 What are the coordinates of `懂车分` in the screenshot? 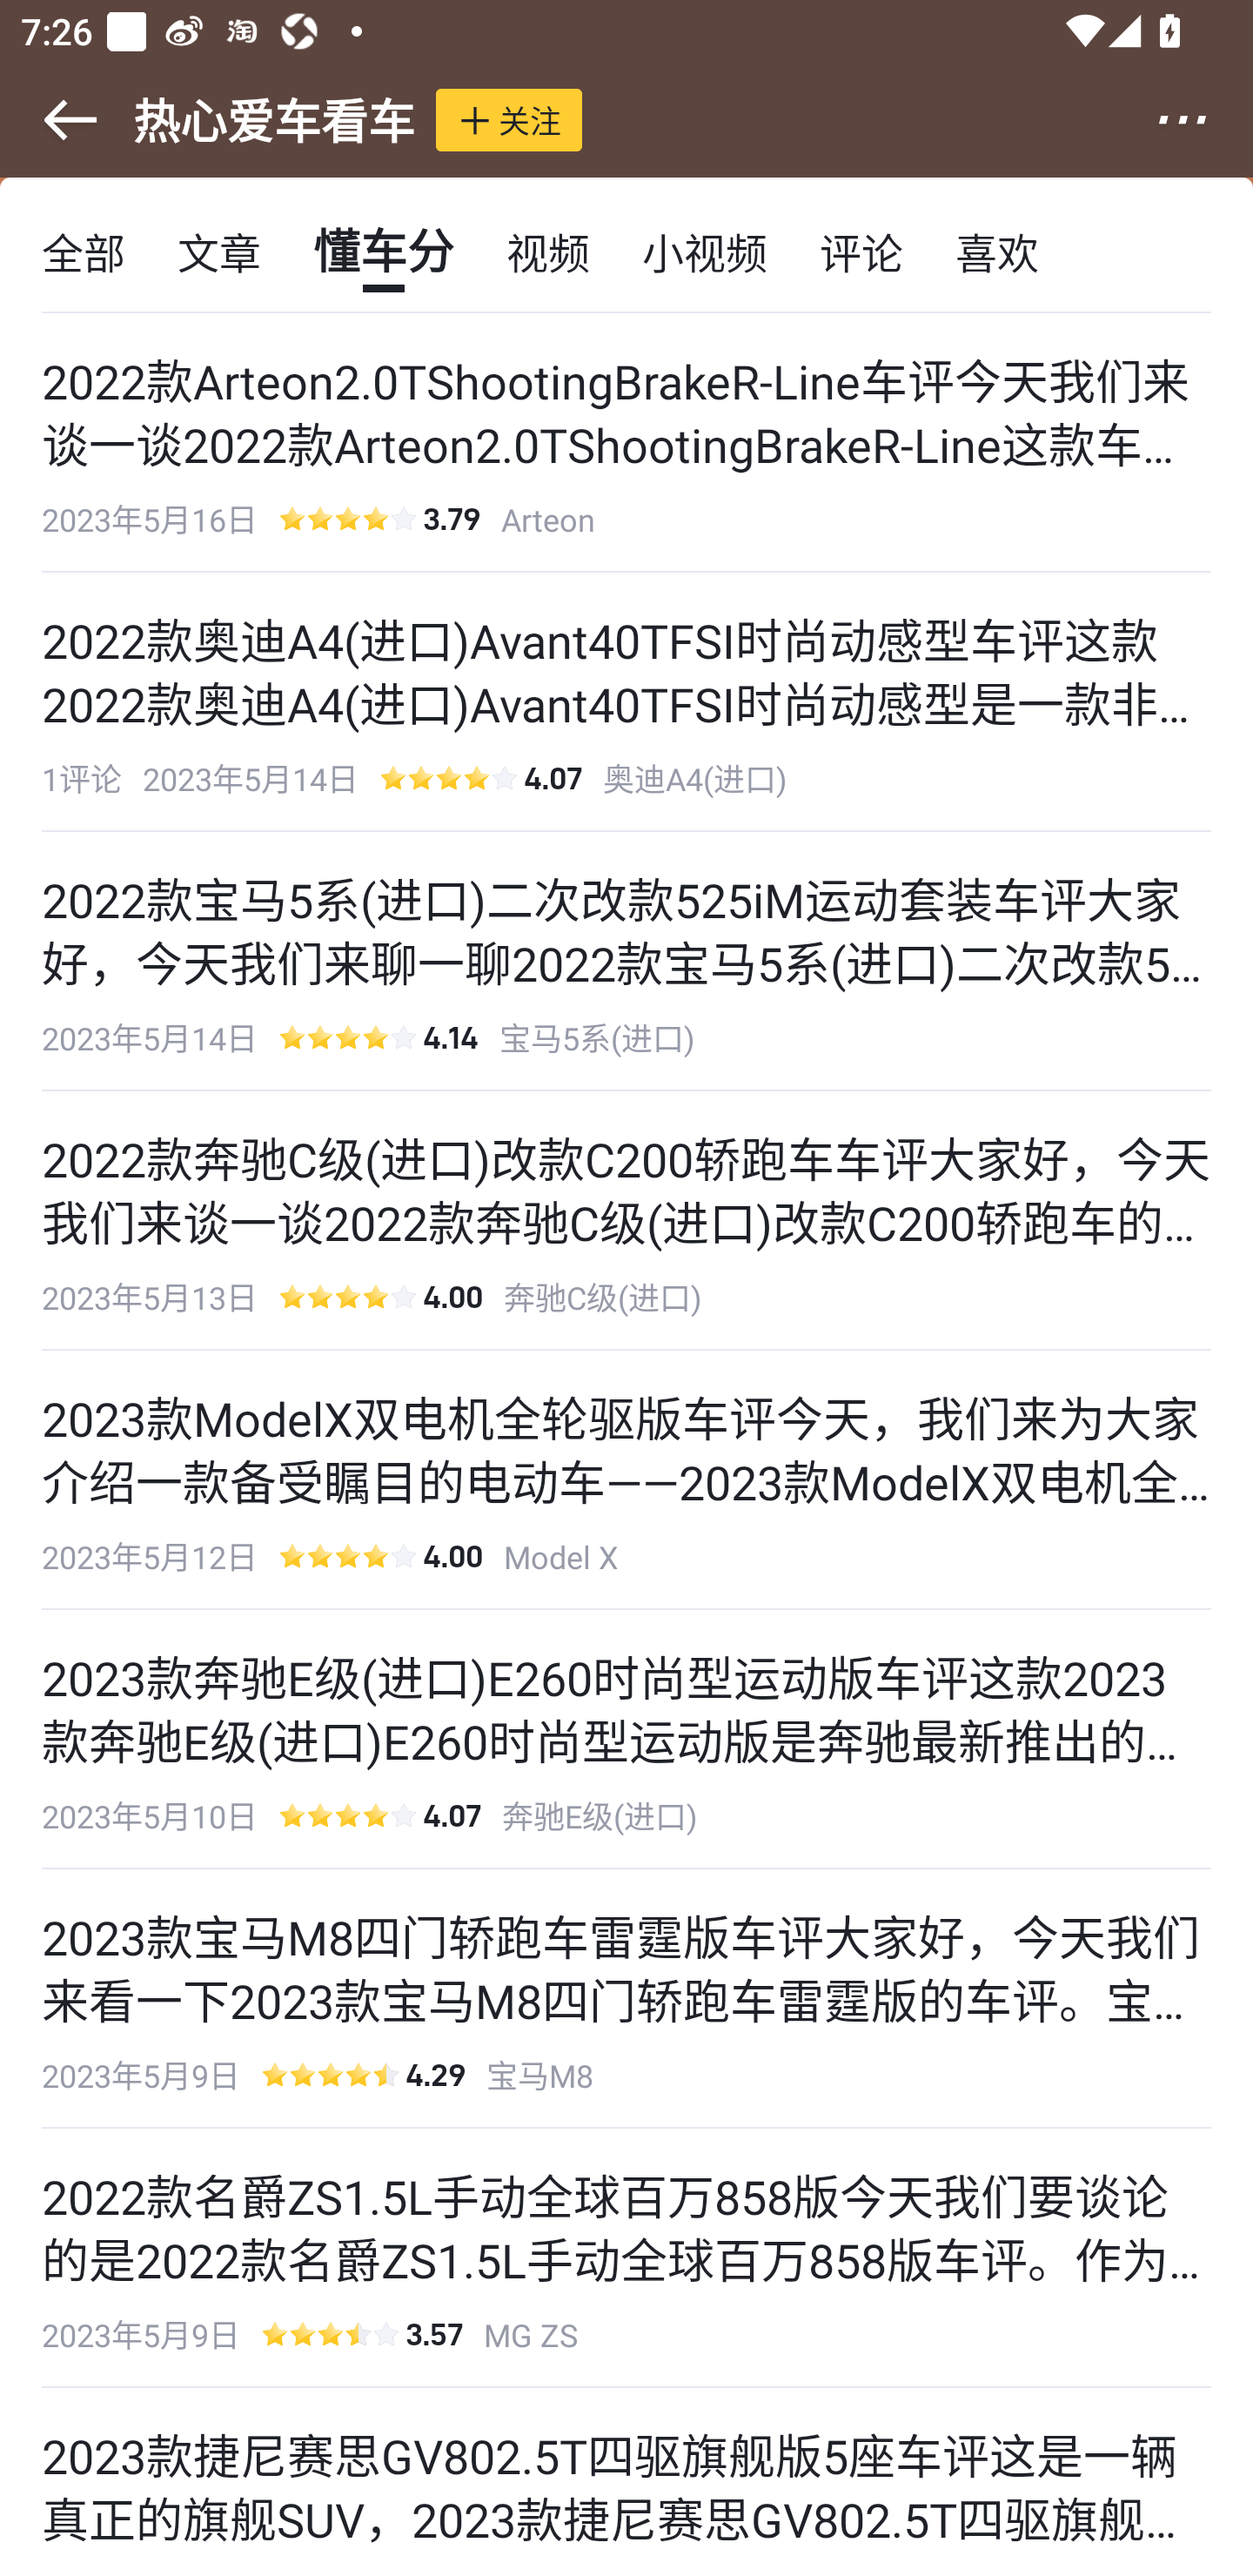 It's located at (383, 251).